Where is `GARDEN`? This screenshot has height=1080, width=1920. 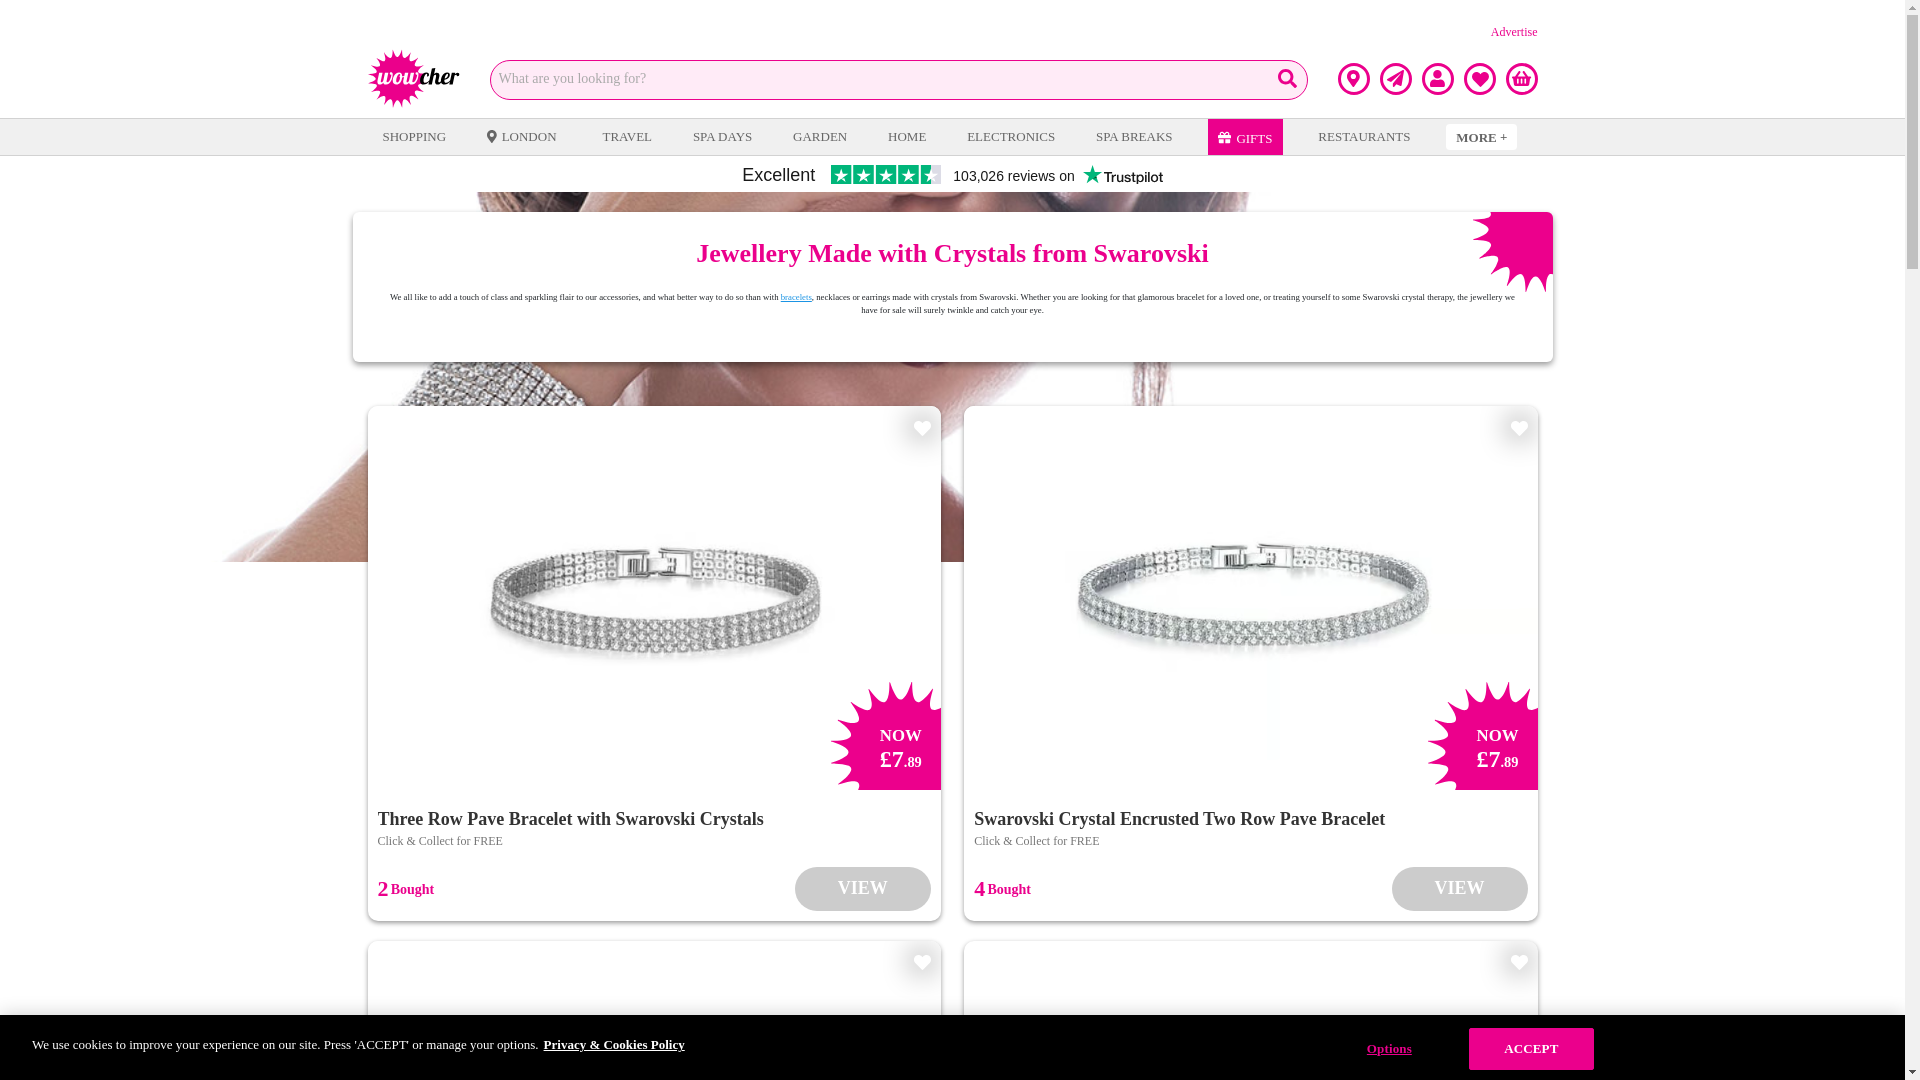
GARDEN is located at coordinates (820, 136).